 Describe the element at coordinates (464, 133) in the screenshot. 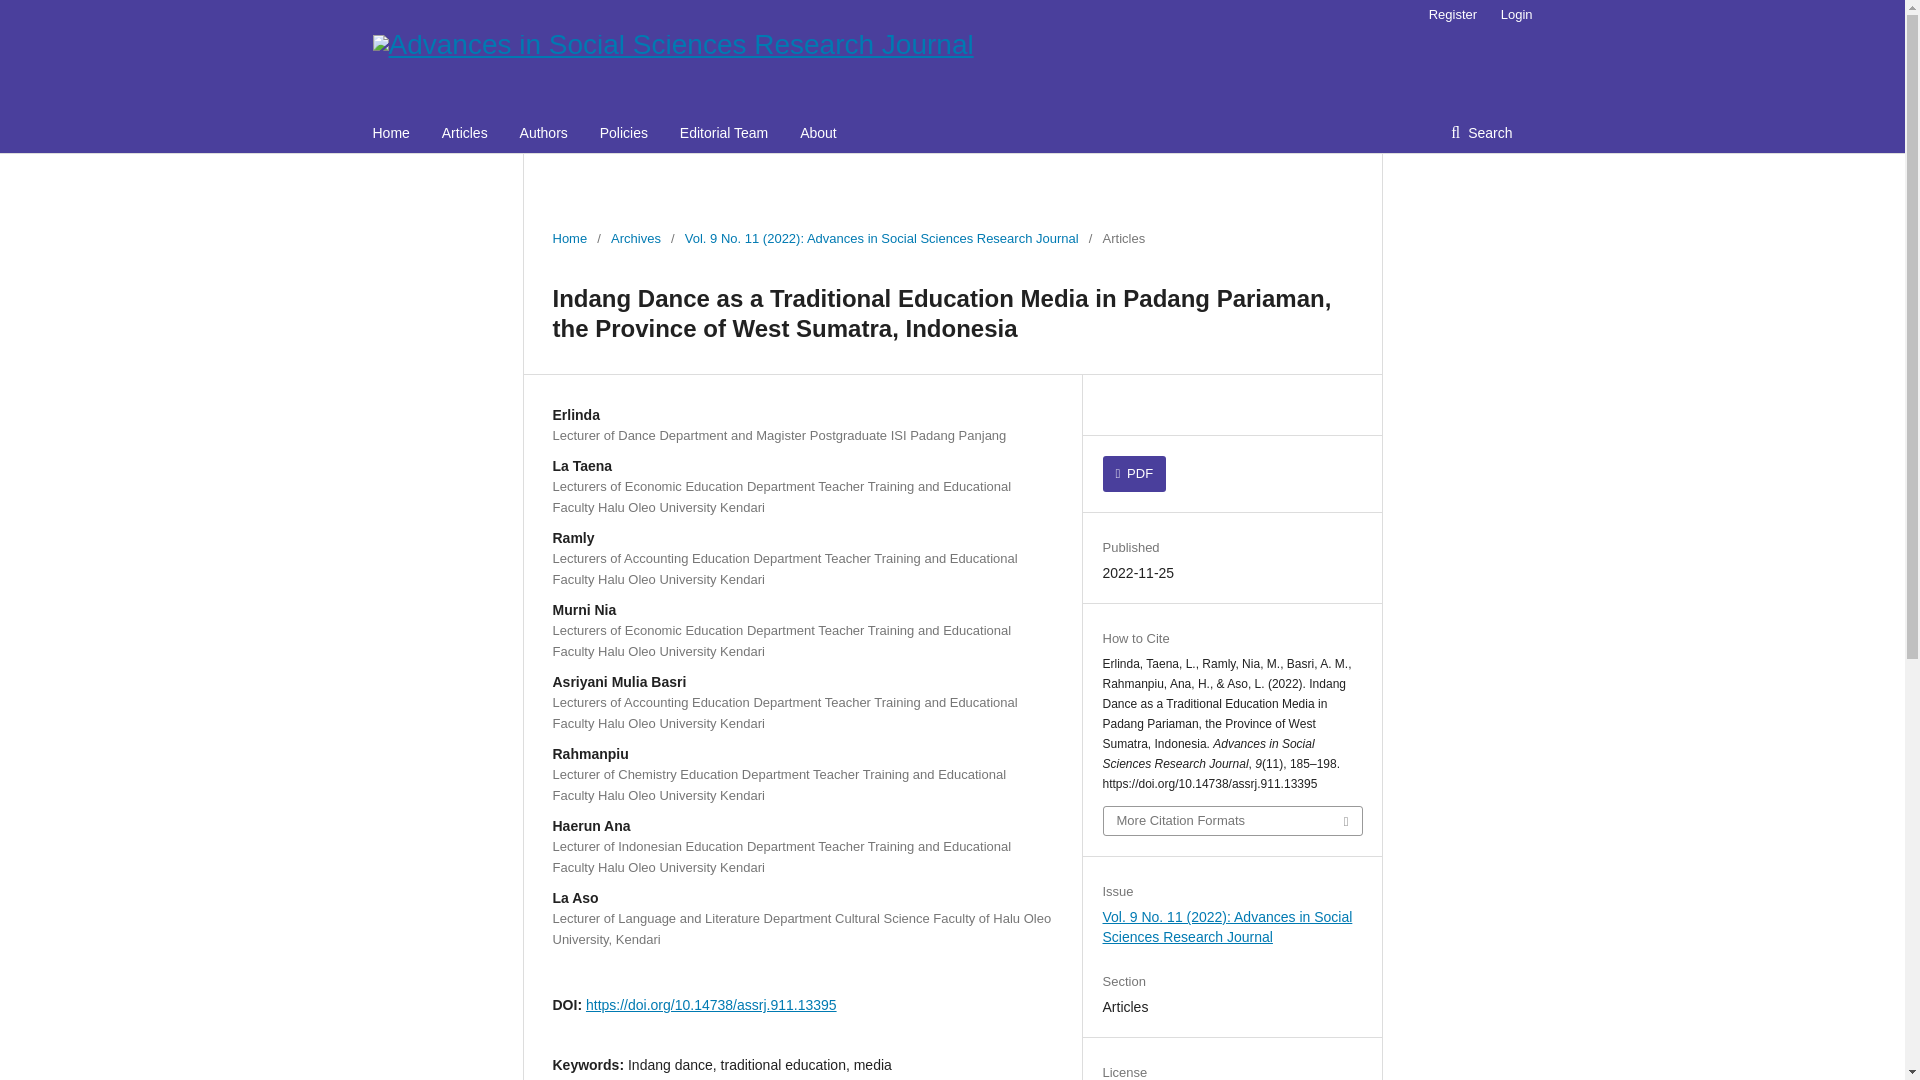

I see `Articles` at that location.